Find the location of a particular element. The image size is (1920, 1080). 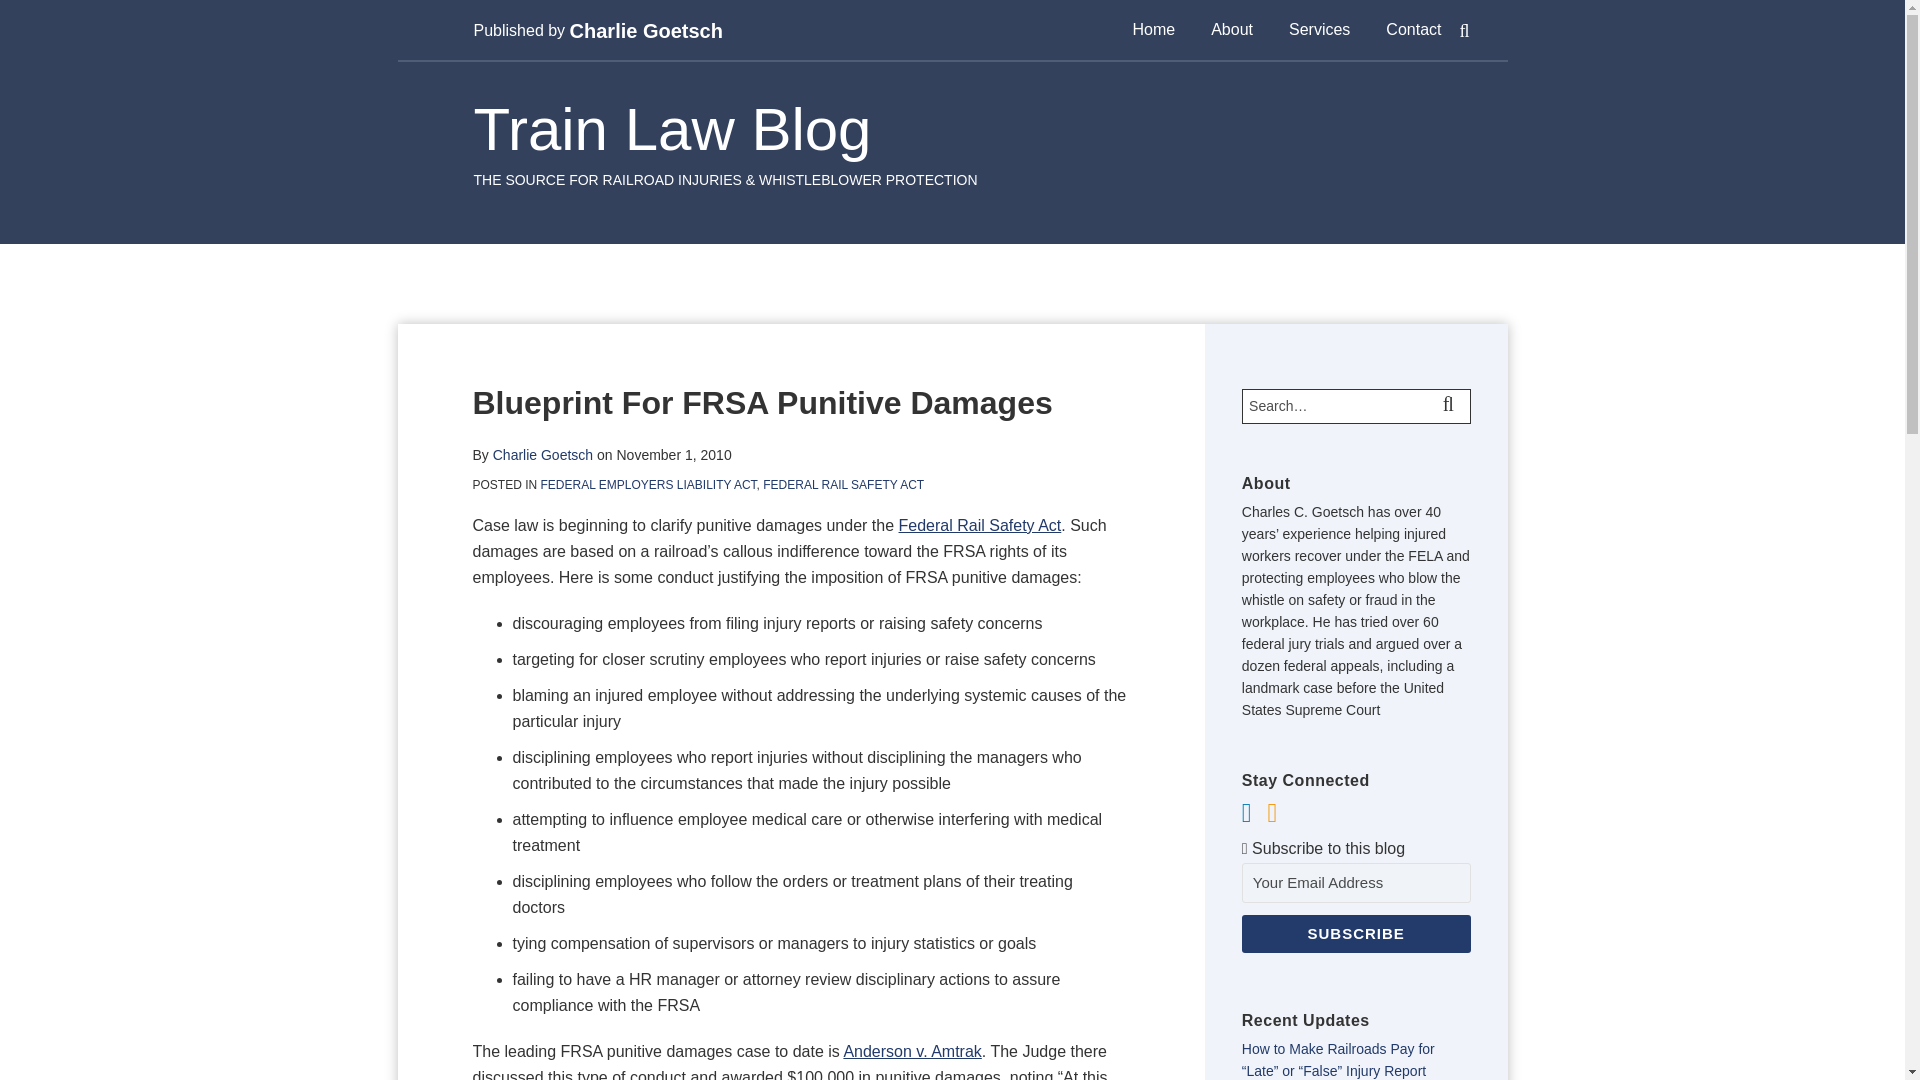

FEDERAL RAIL SAFETY ACT is located at coordinates (842, 485).